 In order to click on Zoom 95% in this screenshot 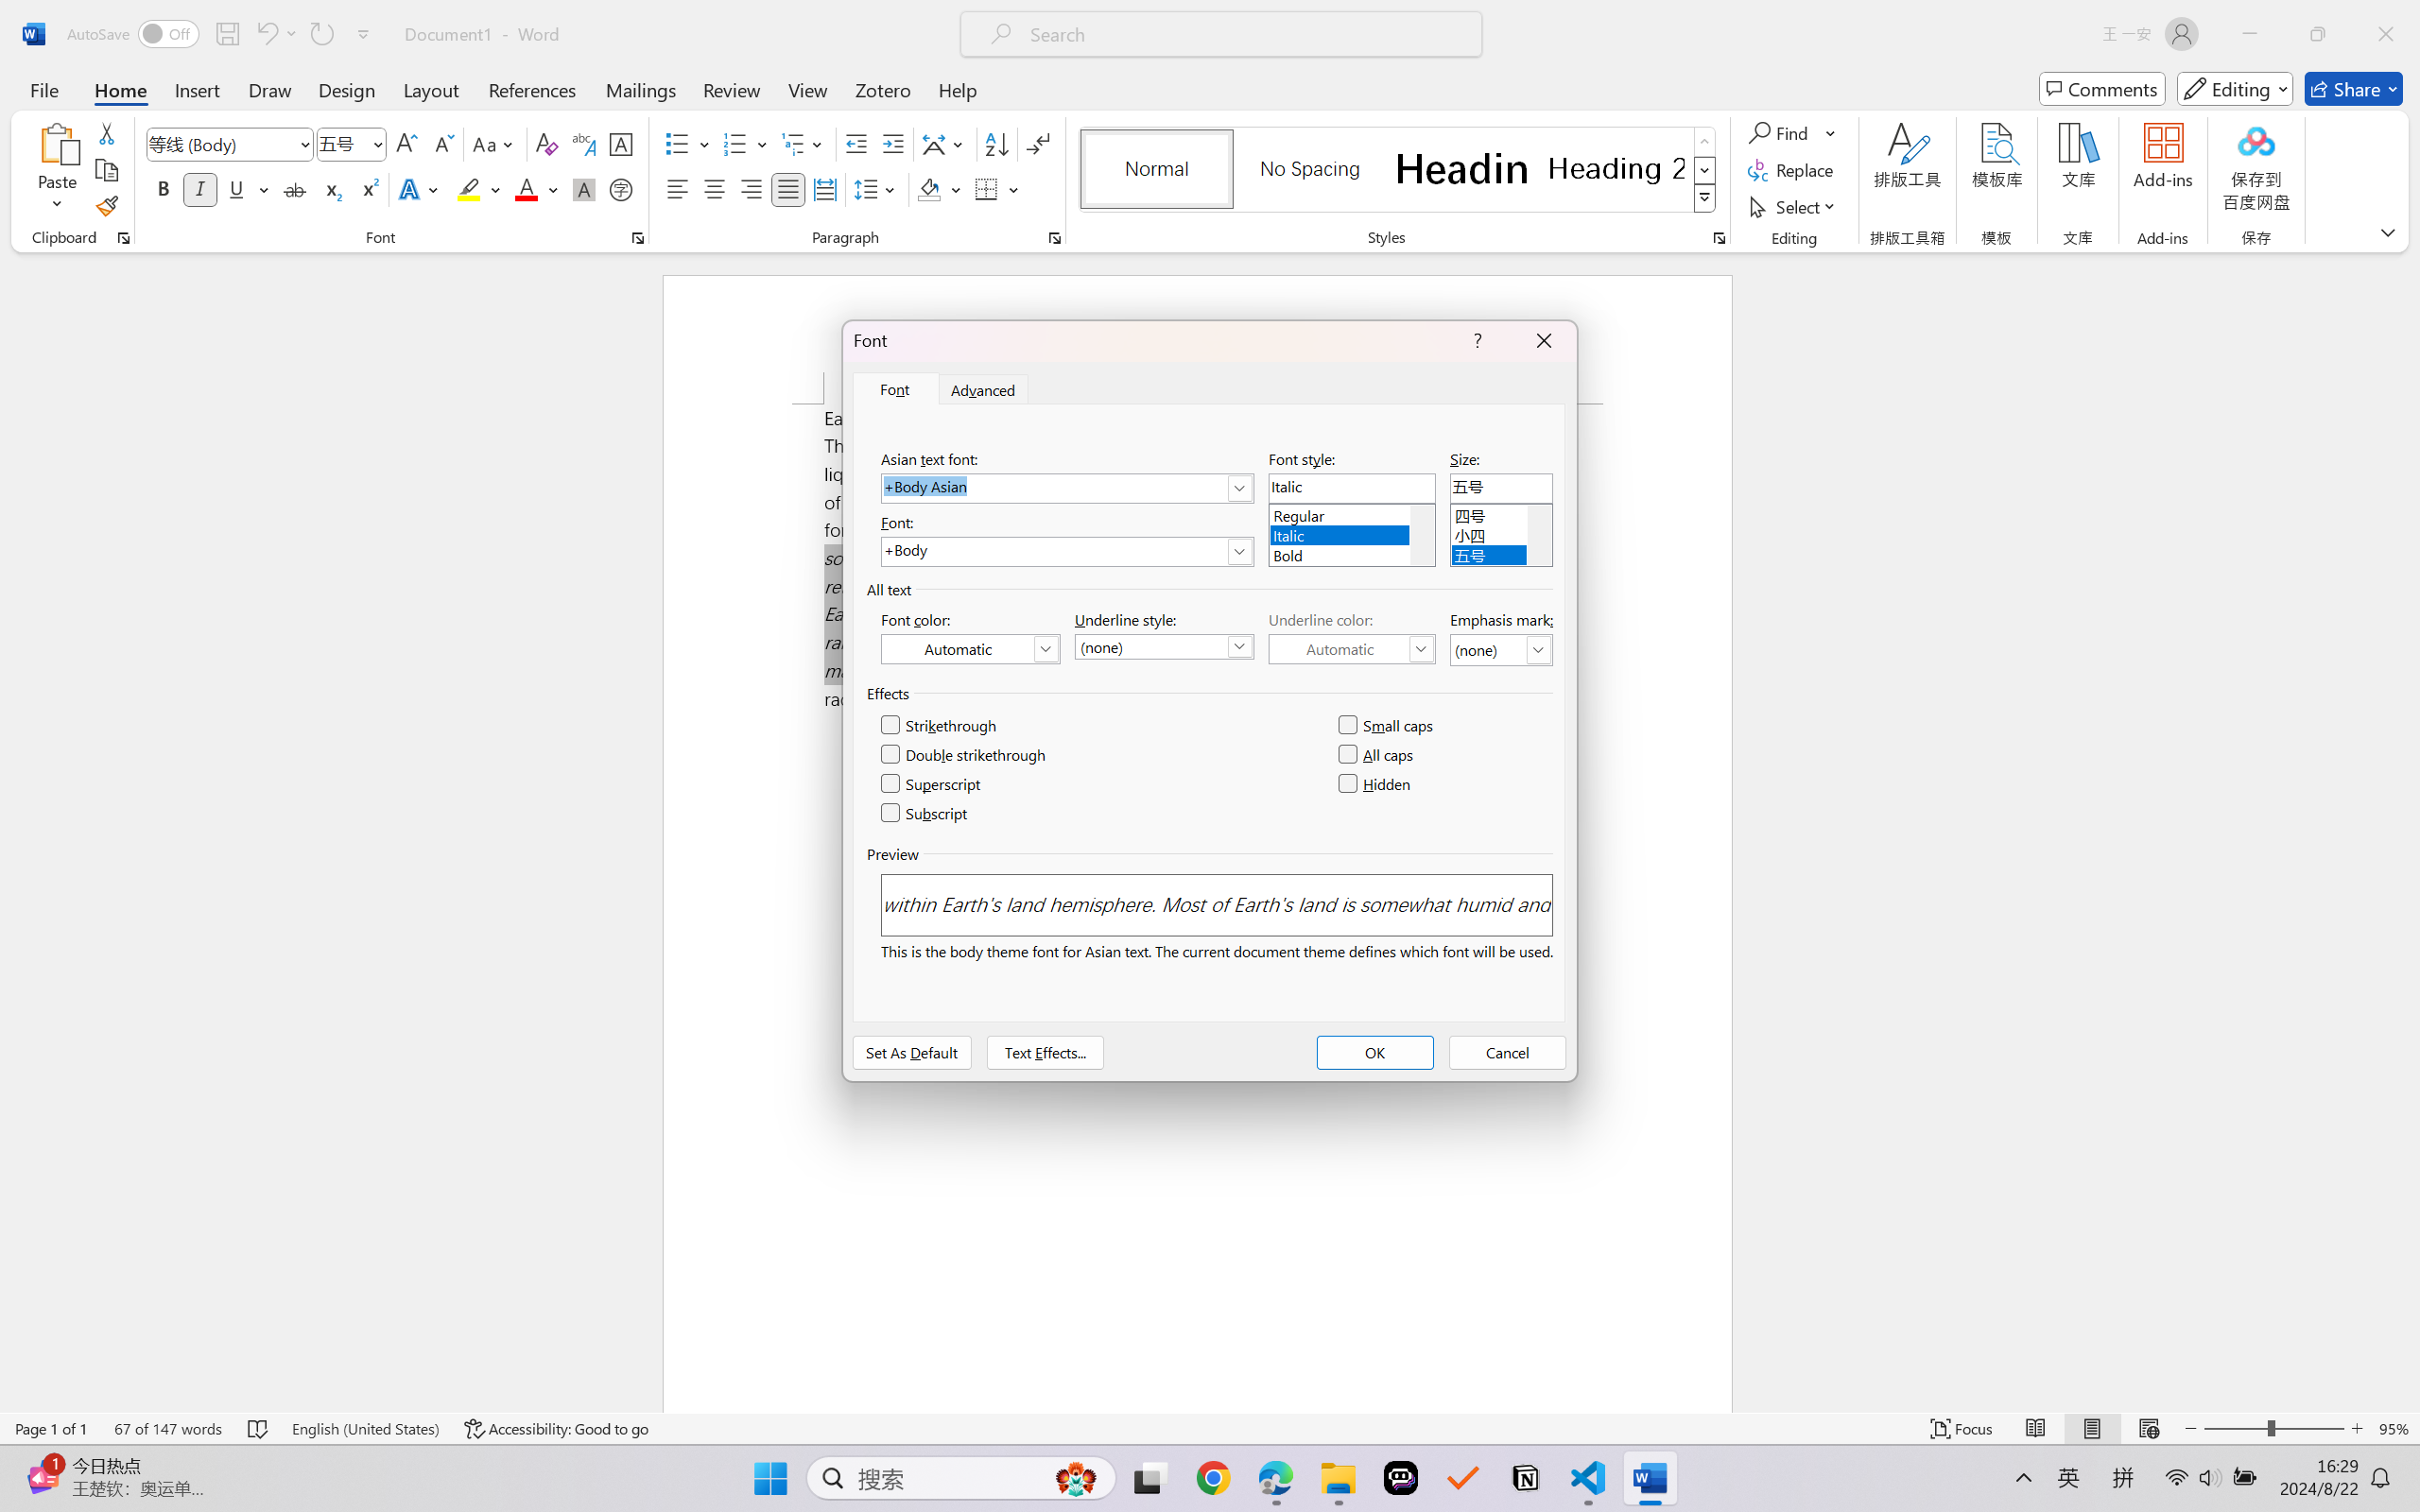, I will do `click(2394, 1429)`.